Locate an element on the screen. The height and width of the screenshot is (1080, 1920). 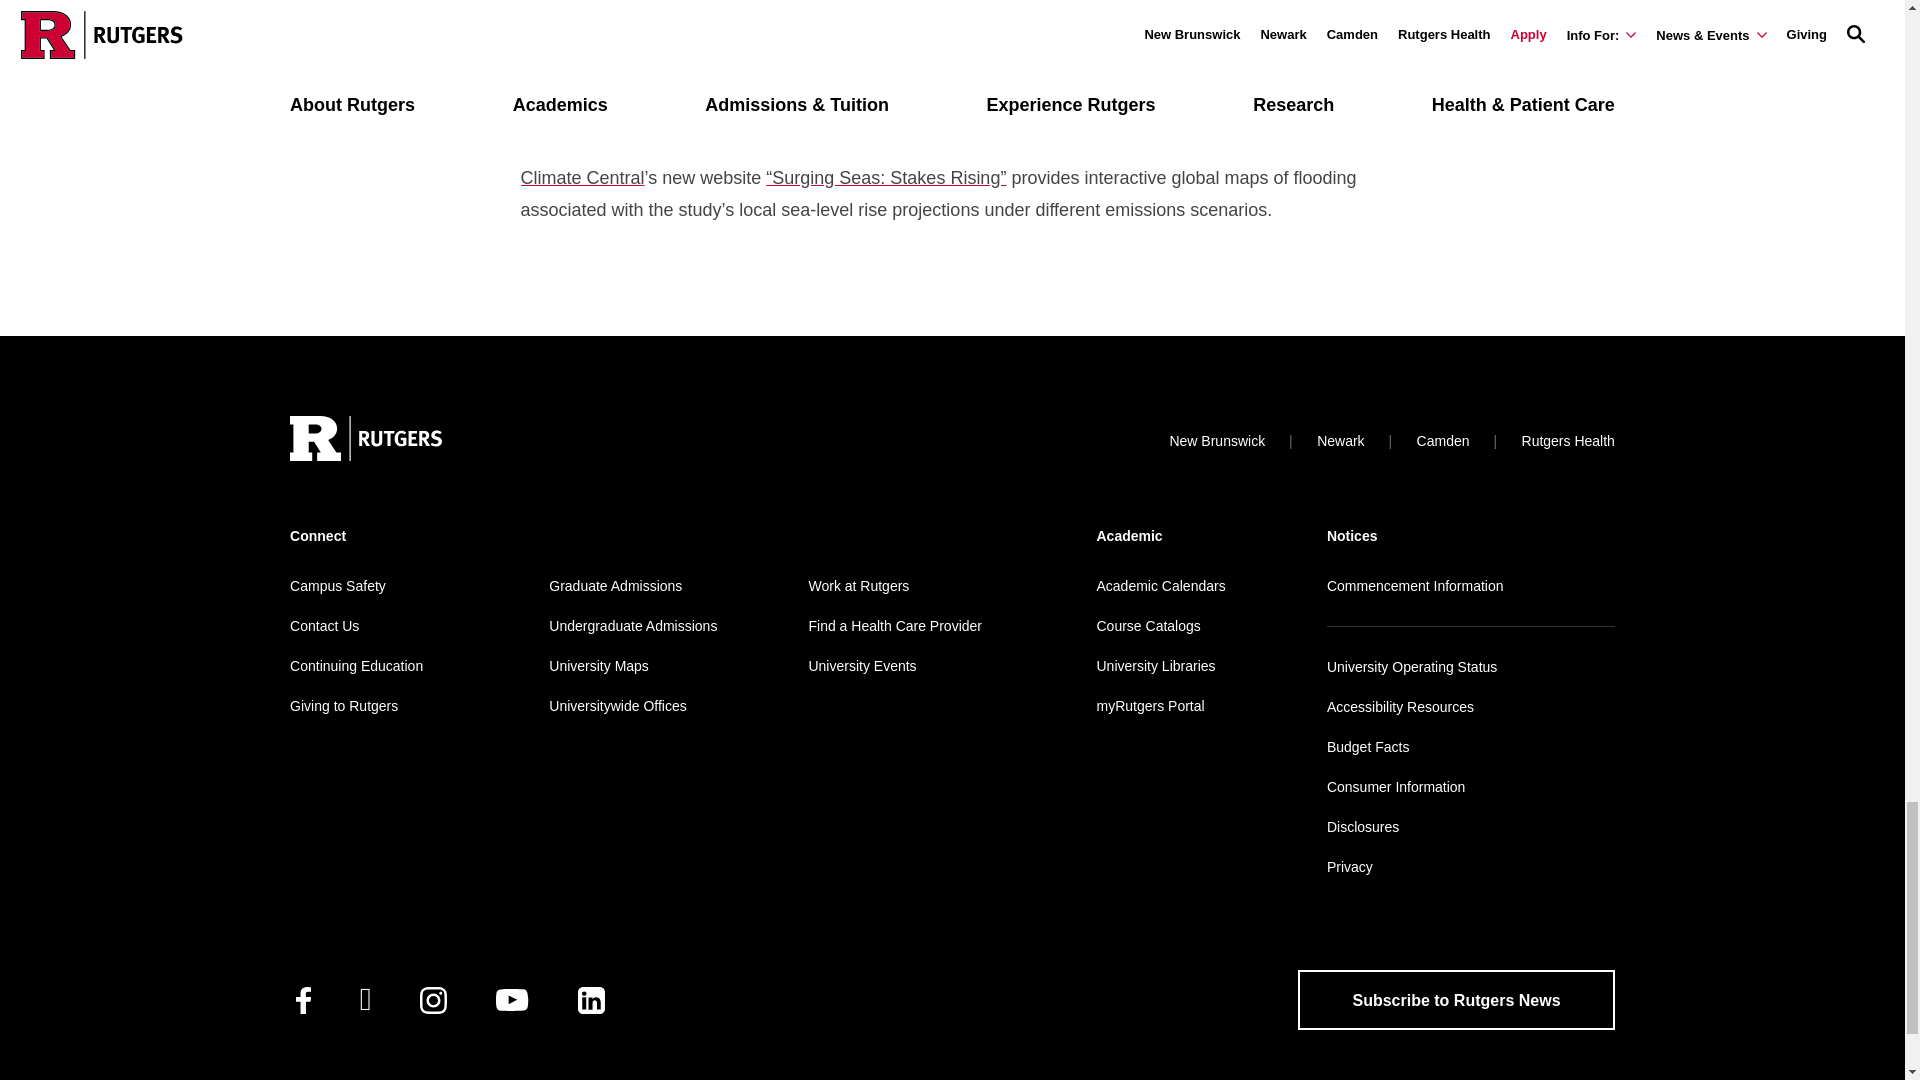
Continuing Education is located at coordinates (356, 665).